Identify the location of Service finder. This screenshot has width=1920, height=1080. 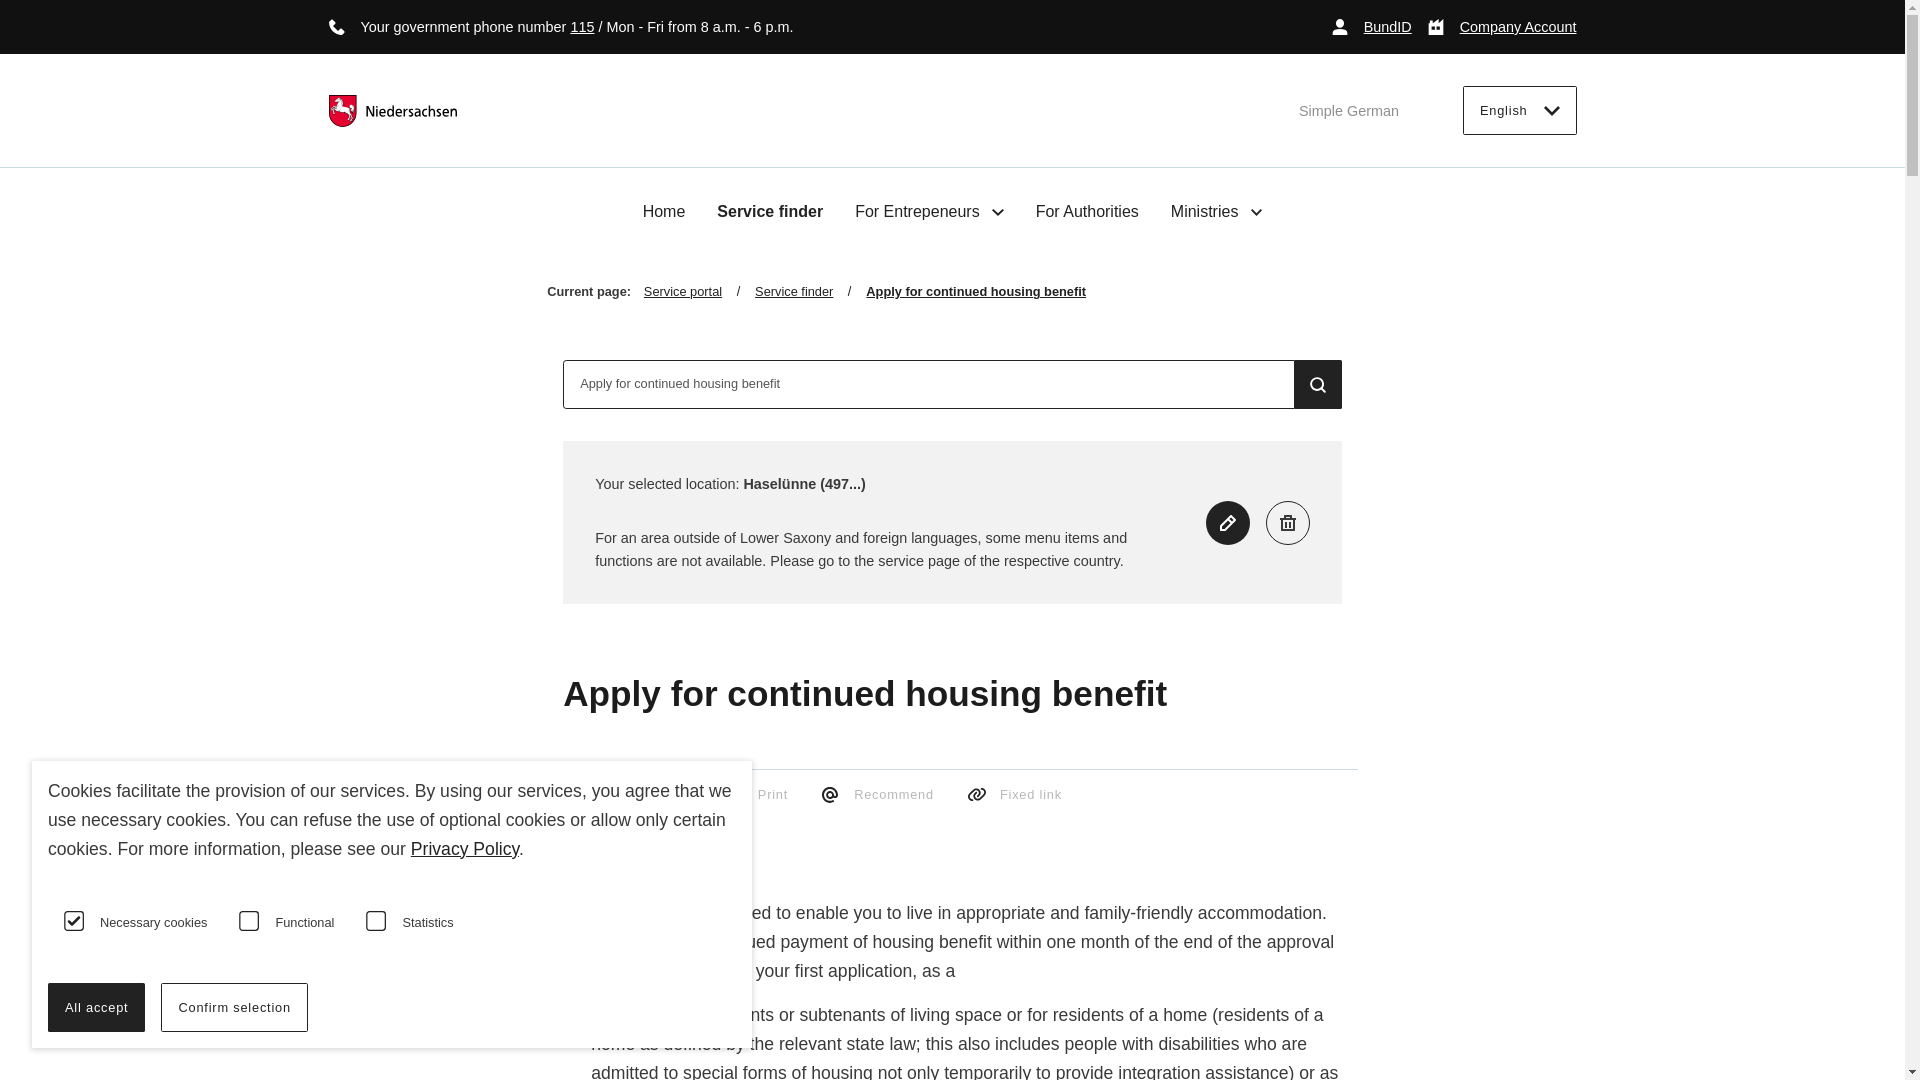
(770, 212).